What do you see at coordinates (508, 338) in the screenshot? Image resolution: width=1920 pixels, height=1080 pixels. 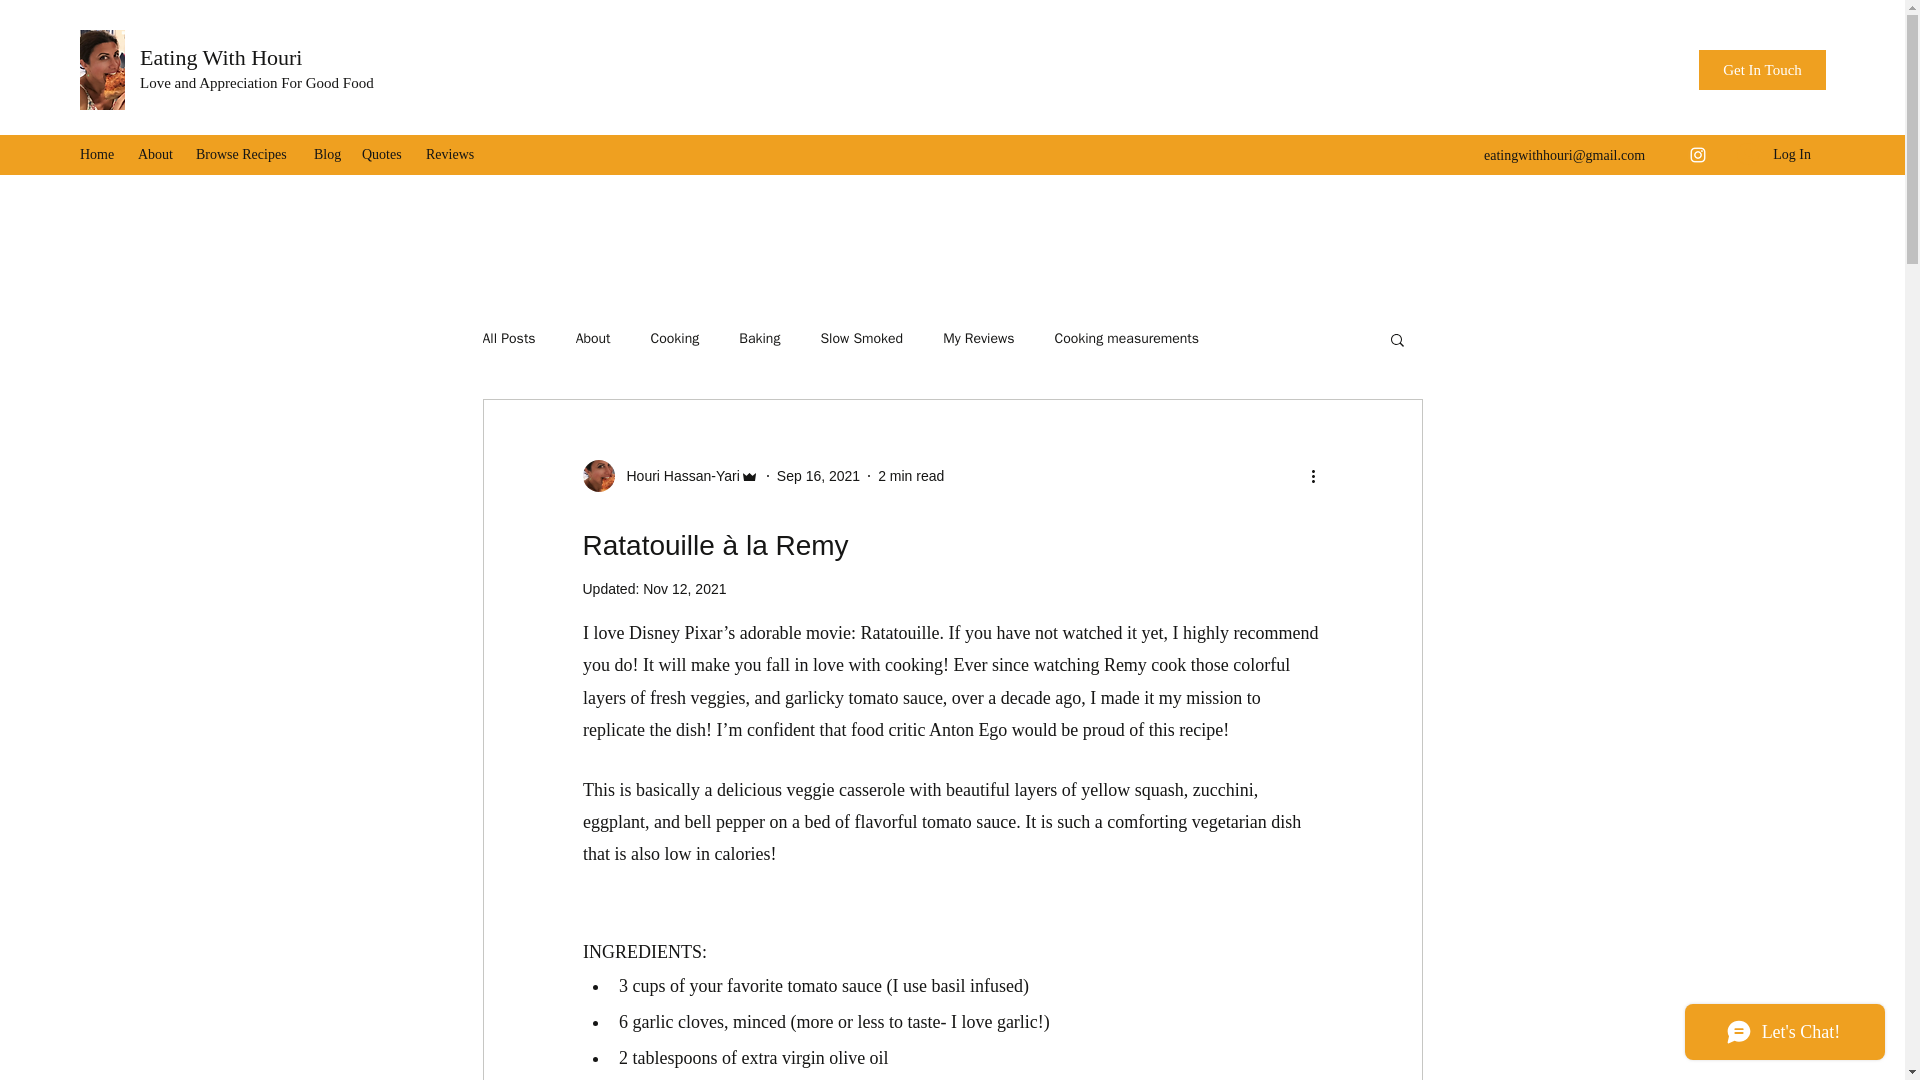 I see `All Posts` at bounding box center [508, 338].